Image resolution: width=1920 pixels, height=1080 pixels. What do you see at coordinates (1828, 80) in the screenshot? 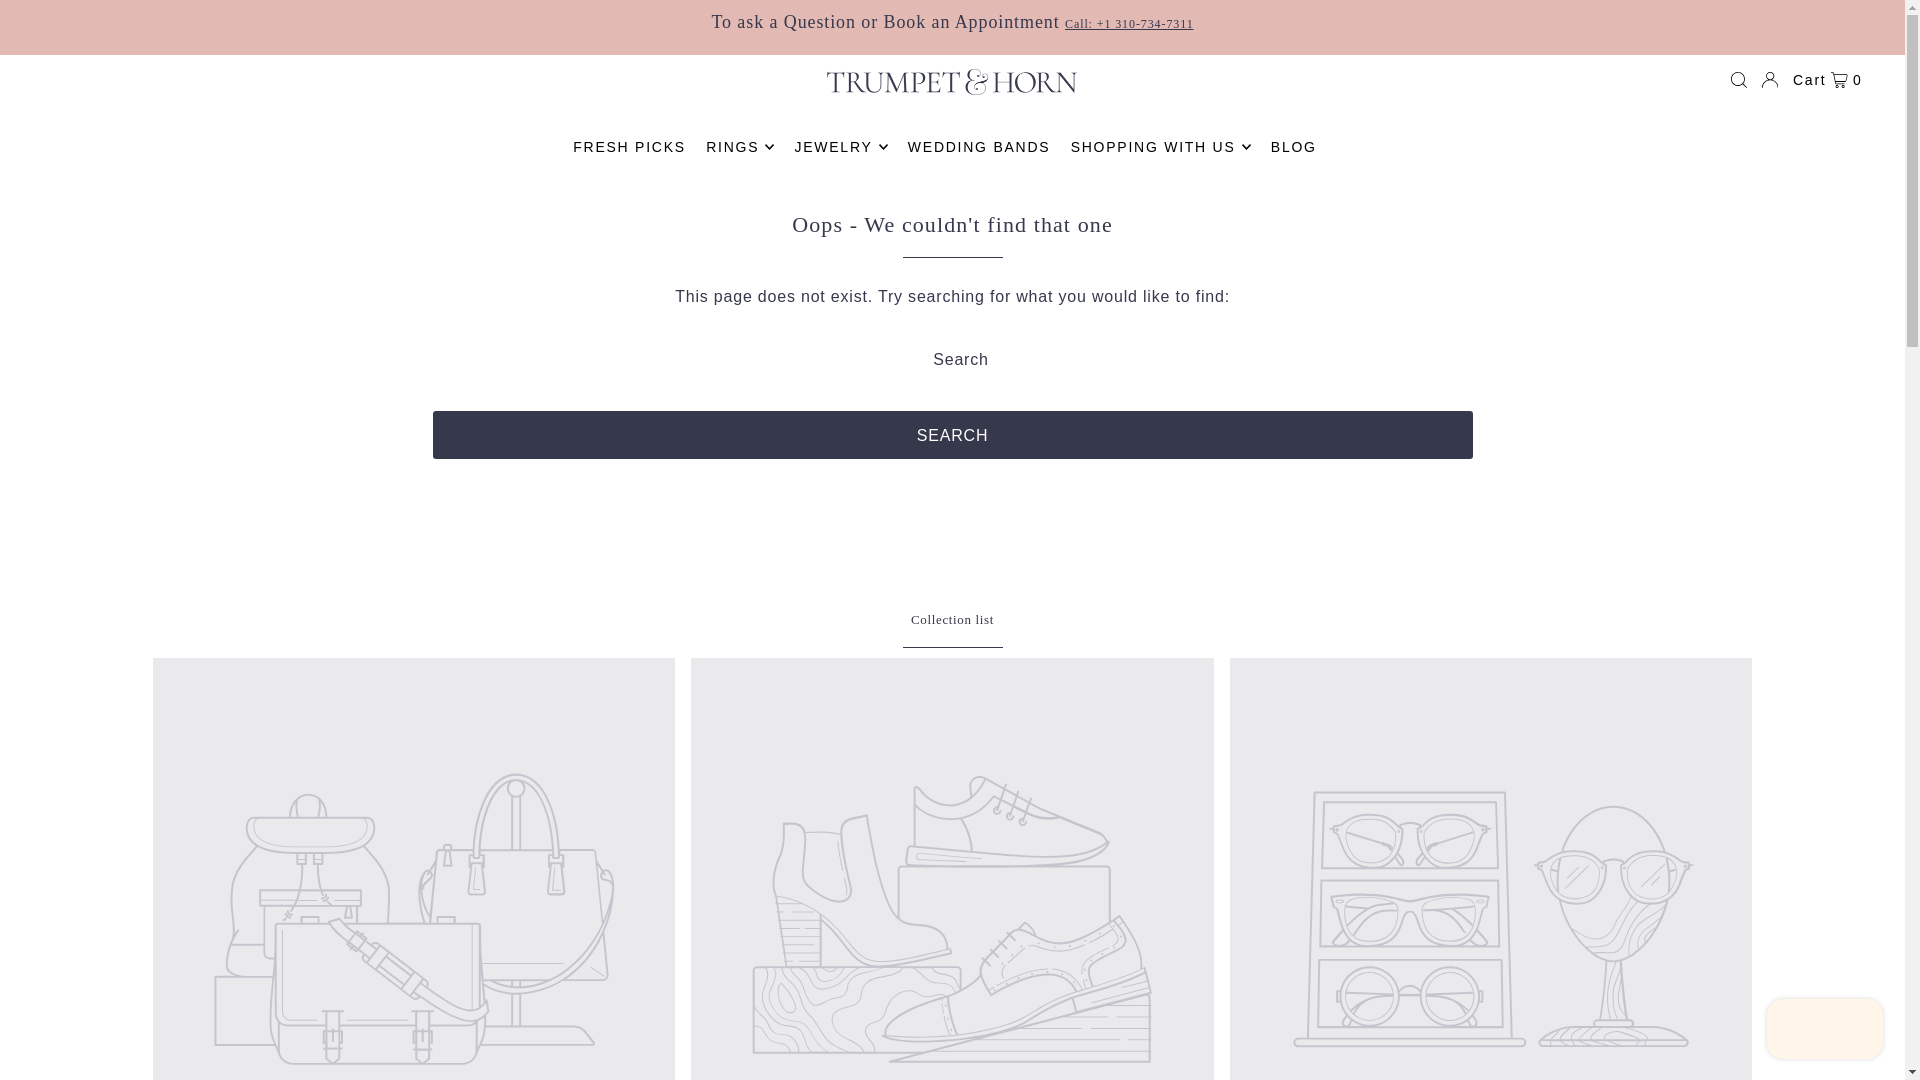
I see `Cart` at bounding box center [1828, 80].